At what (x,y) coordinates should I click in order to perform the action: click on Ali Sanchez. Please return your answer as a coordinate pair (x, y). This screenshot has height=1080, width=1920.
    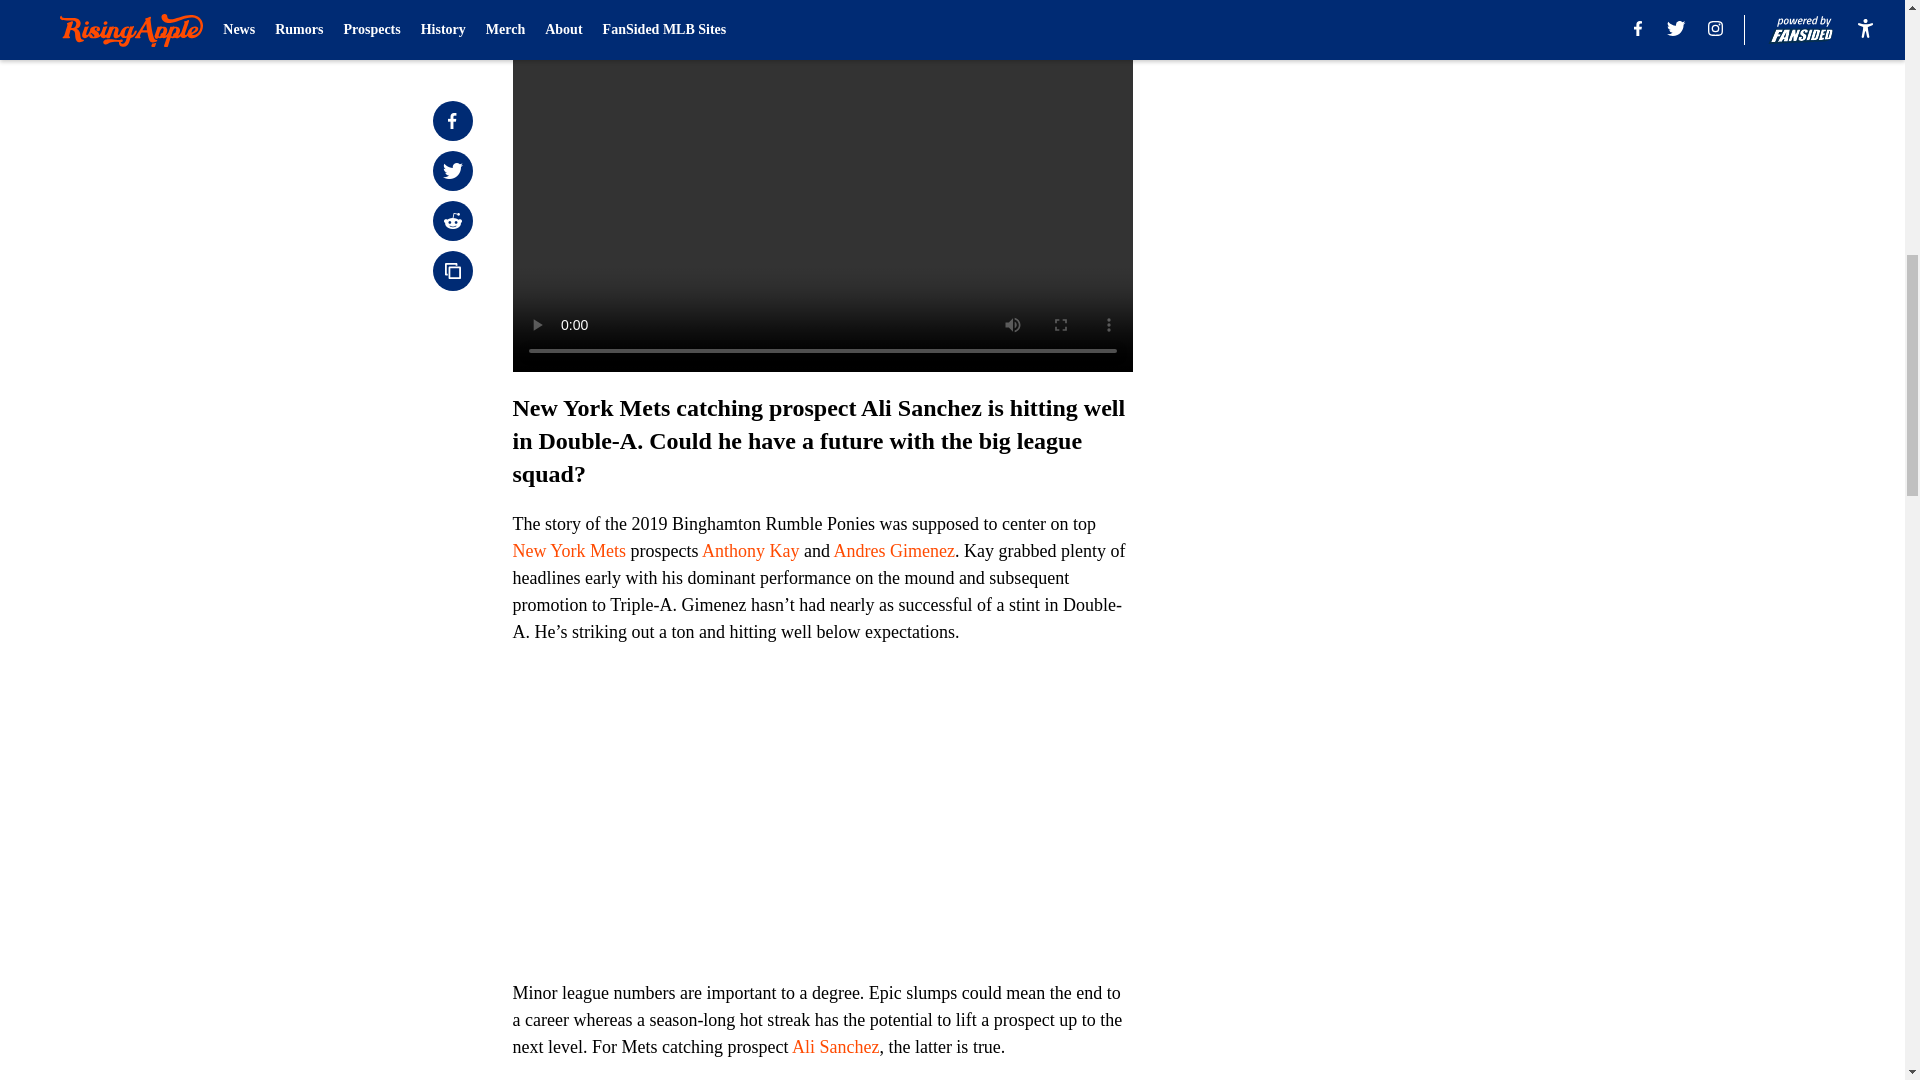
    Looking at the image, I should click on (835, 1046).